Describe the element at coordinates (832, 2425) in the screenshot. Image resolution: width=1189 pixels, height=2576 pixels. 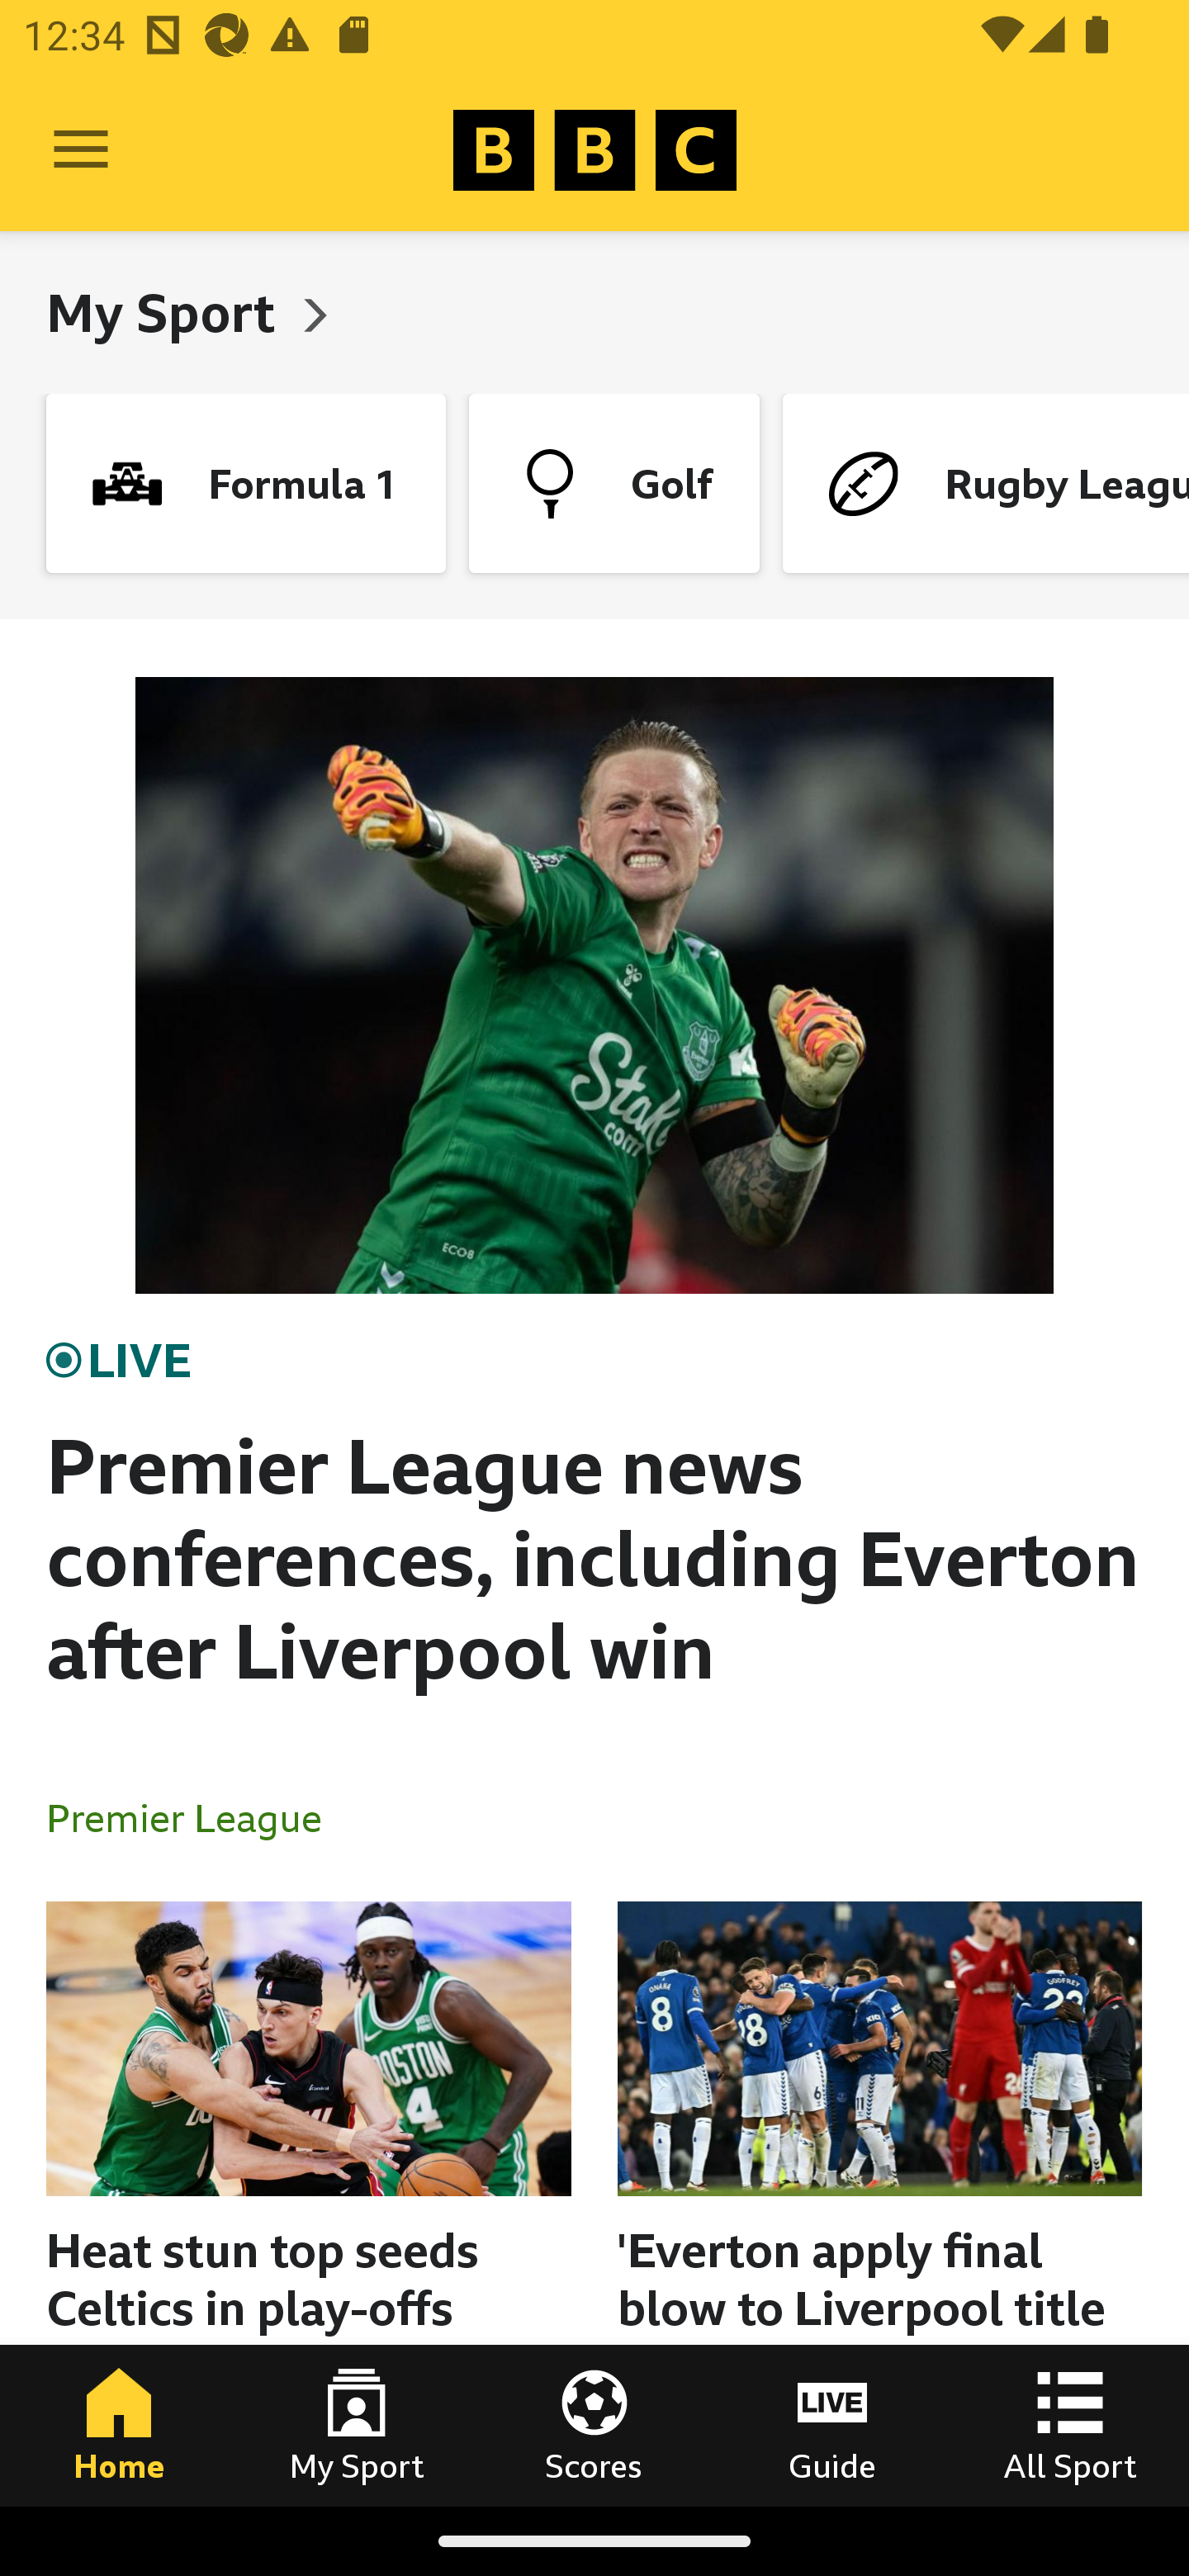
I see `Guide` at that location.